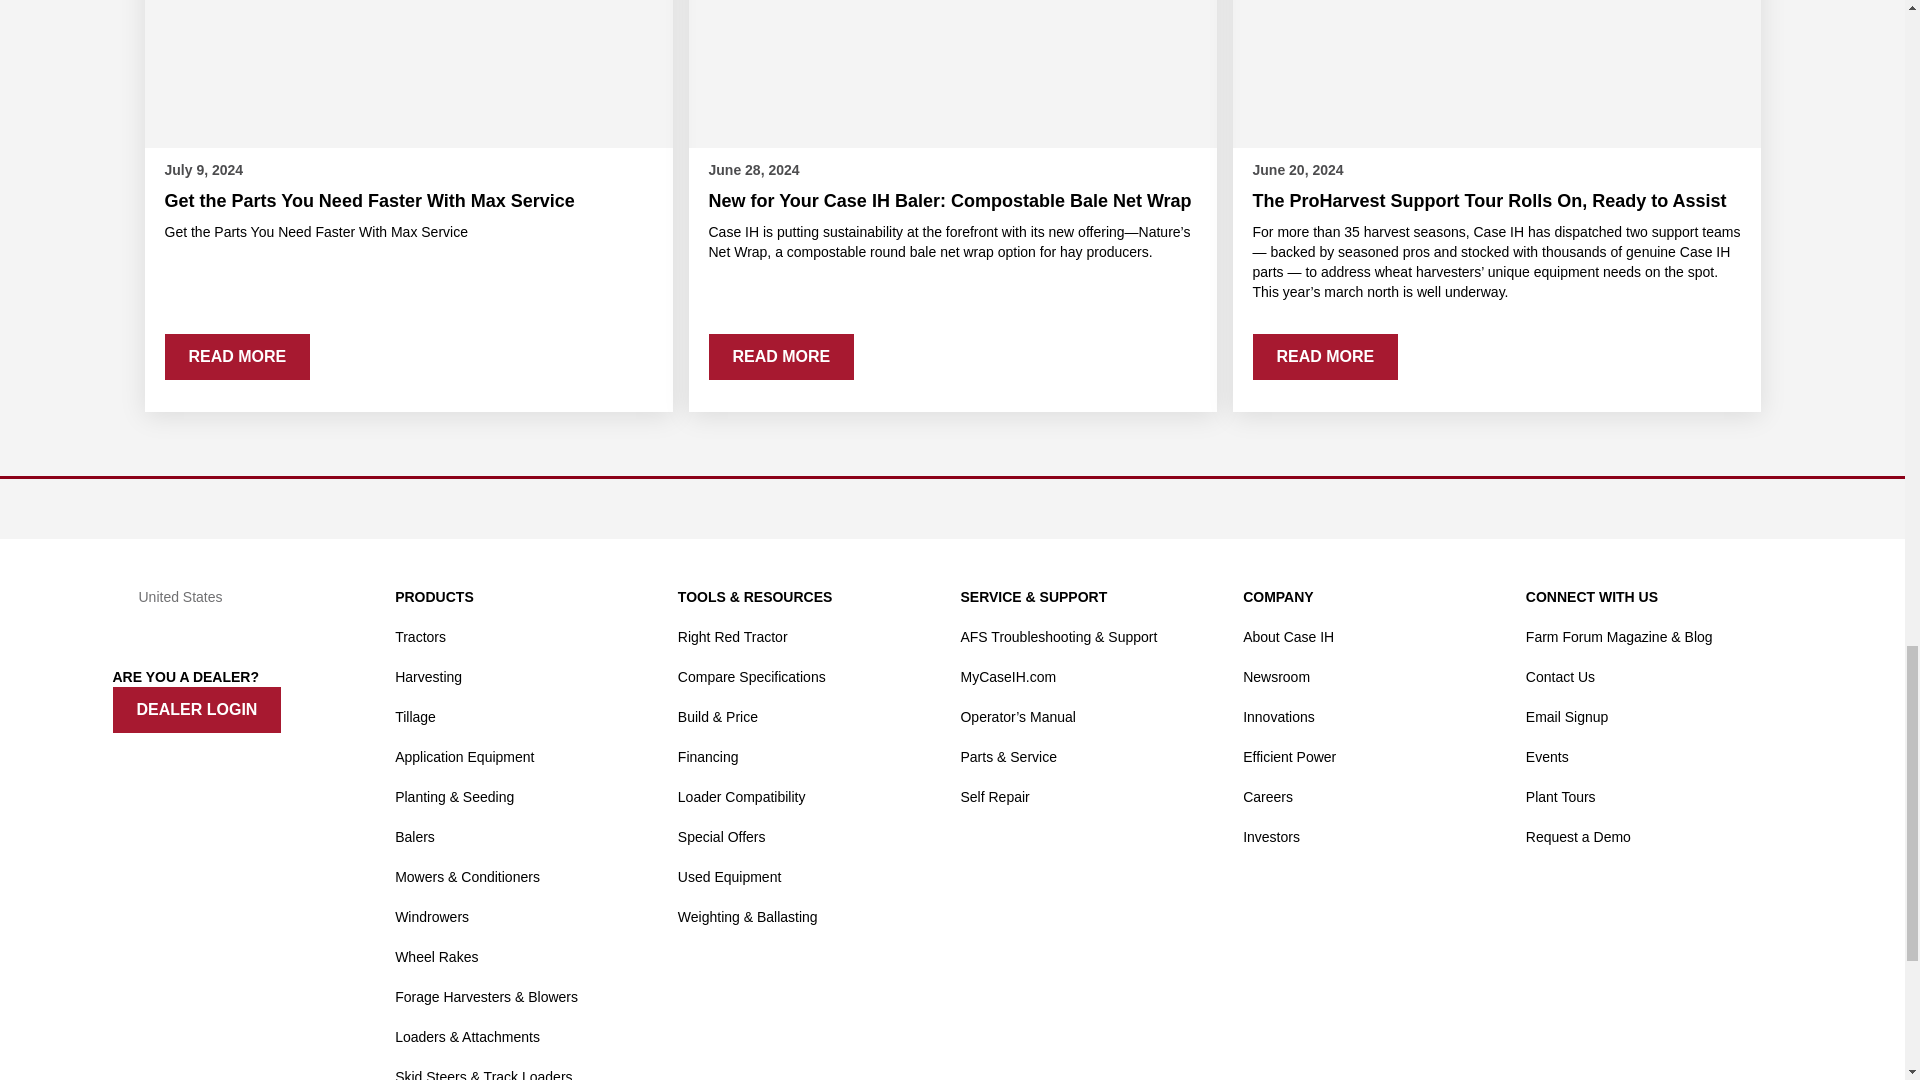  Describe the element at coordinates (708, 756) in the screenshot. I see `Financing` at that location.